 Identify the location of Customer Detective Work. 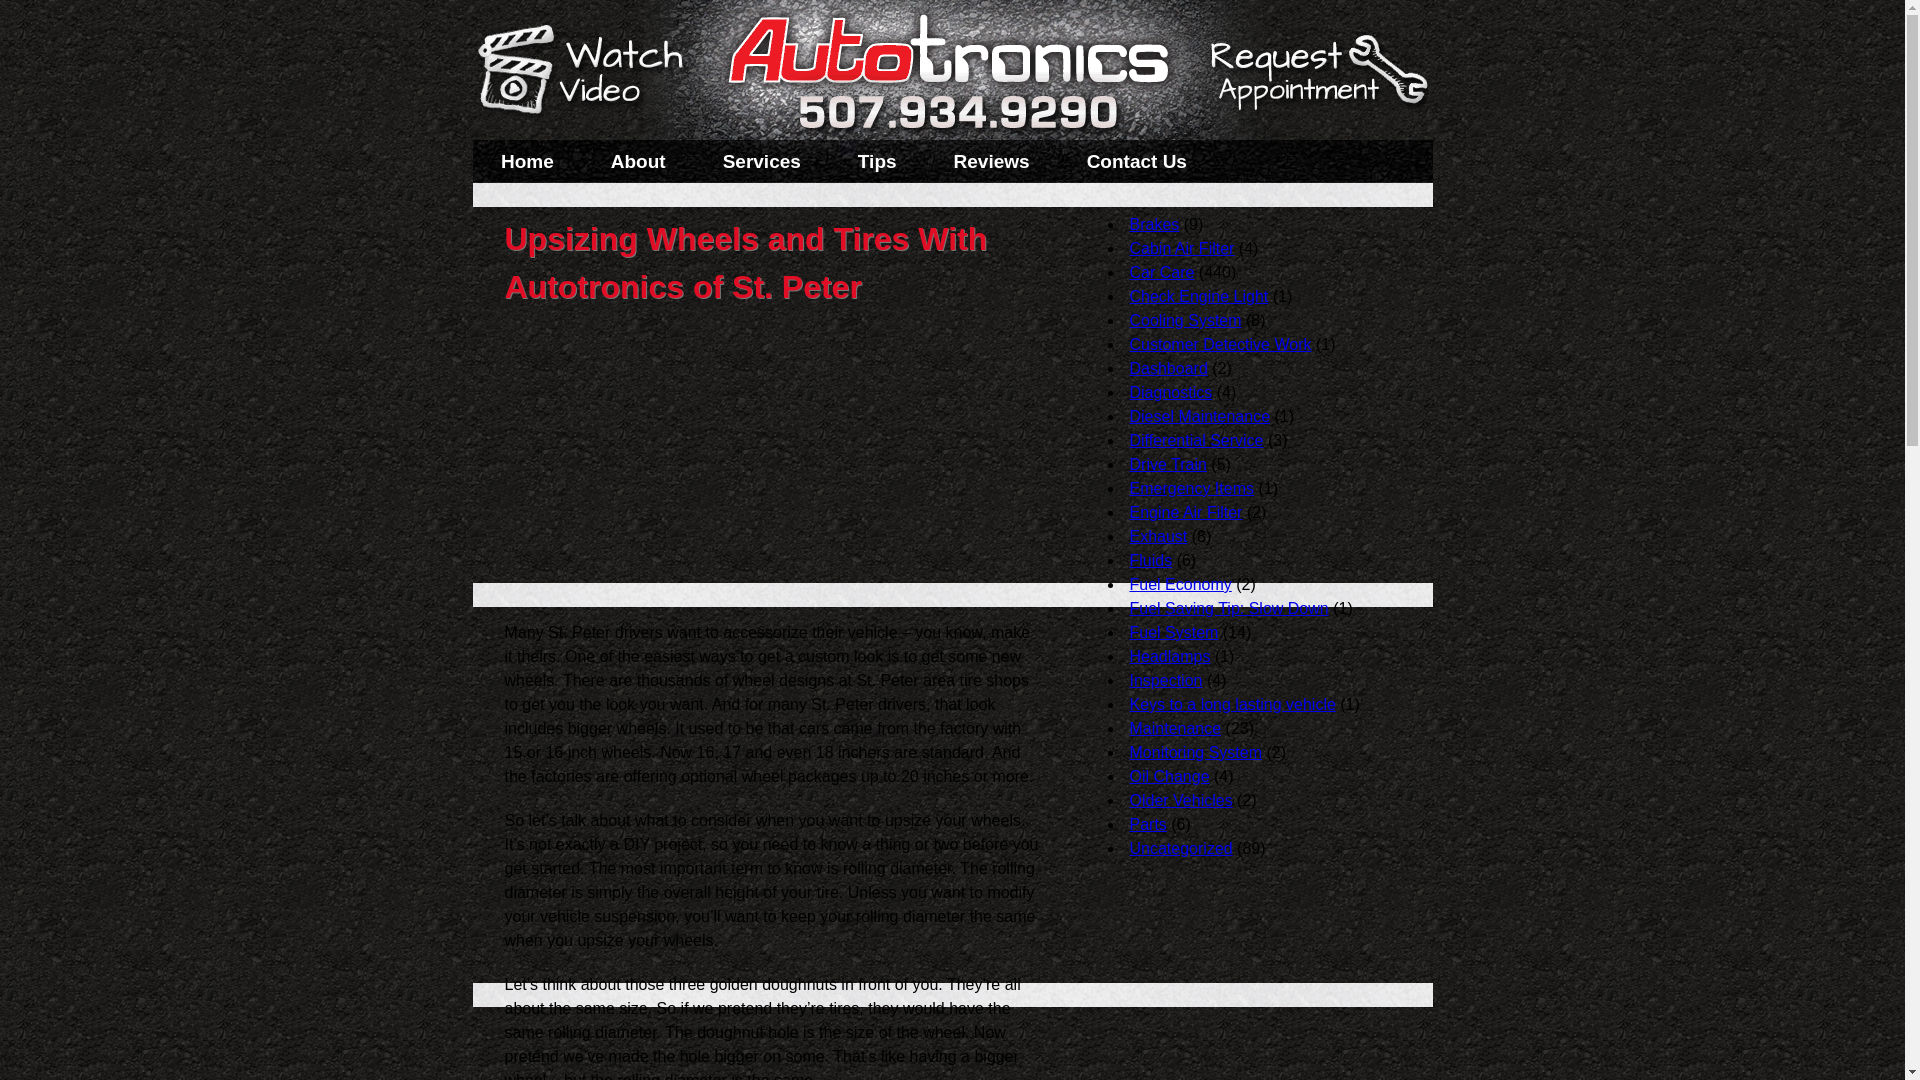
(1220, 344).